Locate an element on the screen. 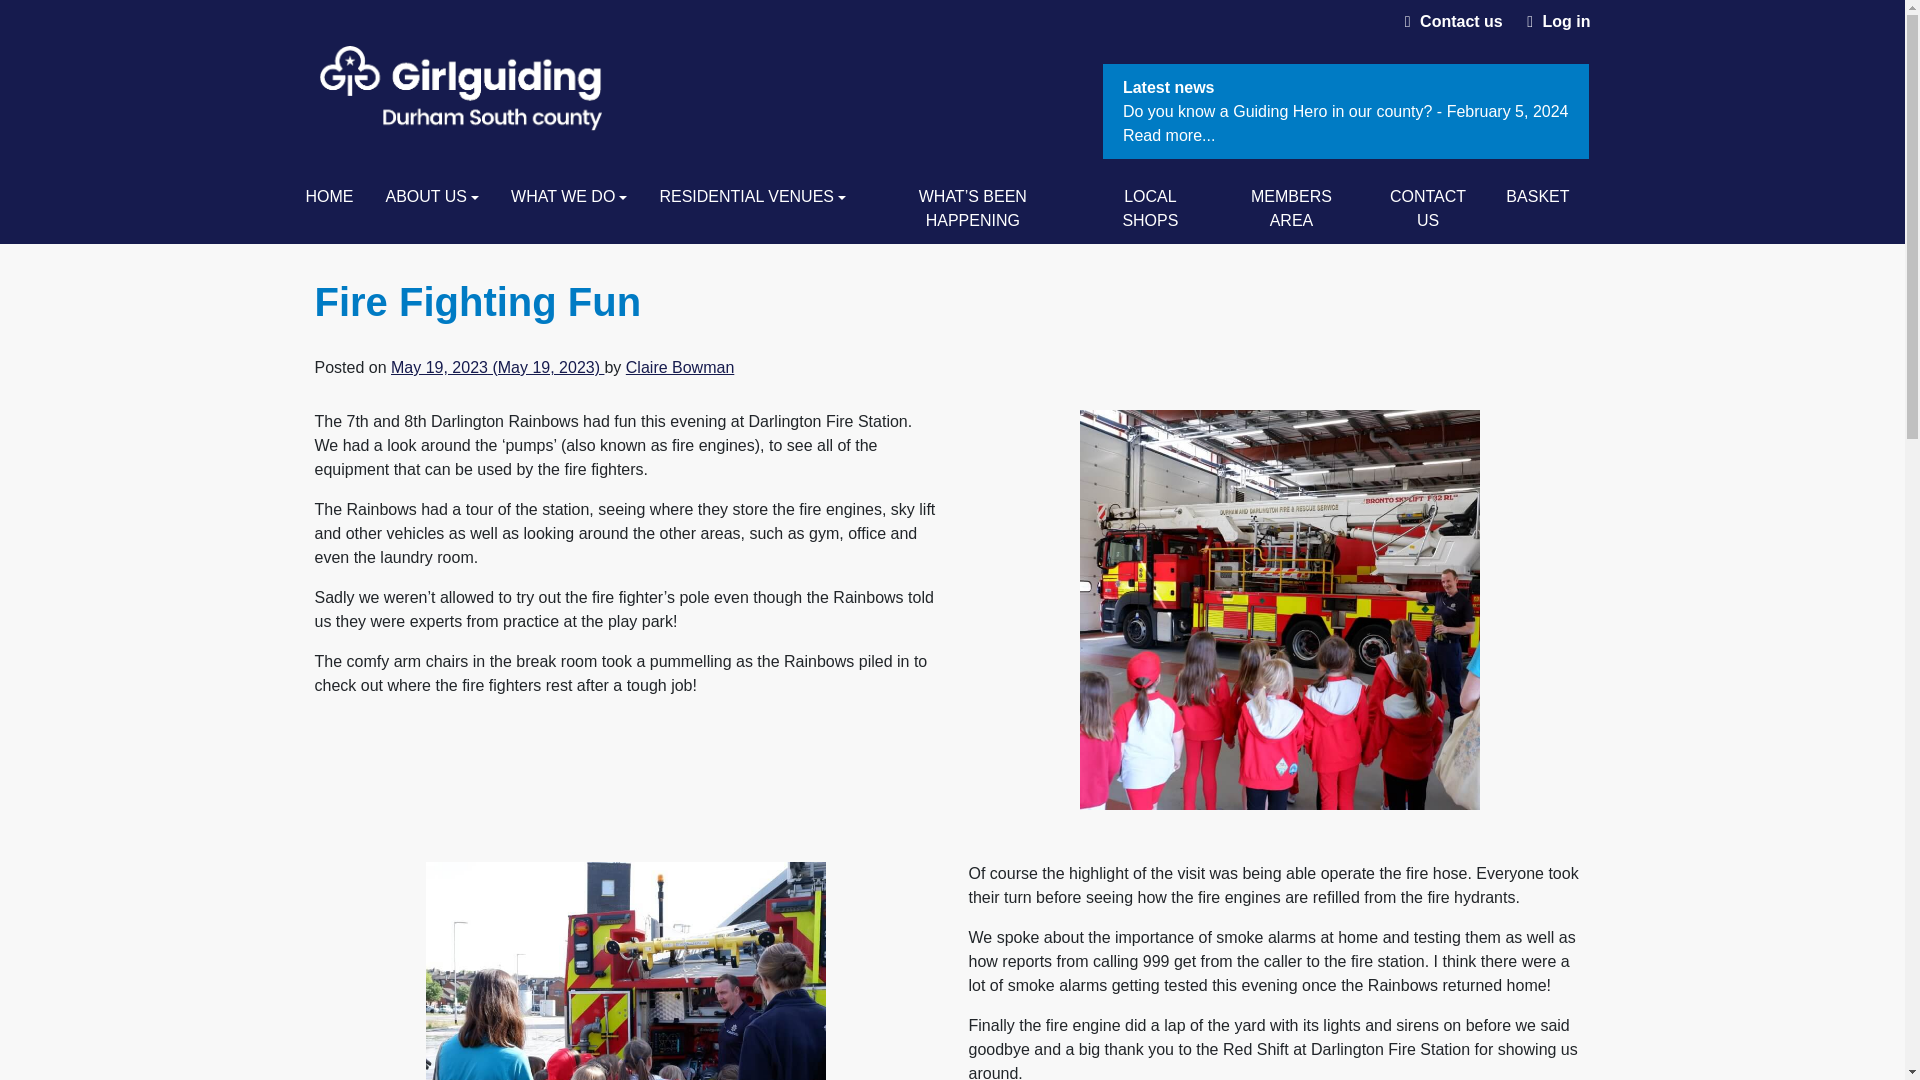 The width and height of the screenshot is (1920, 1080). Do you know a Guiding Hero in our county? is located at coordinates (1282, 110).